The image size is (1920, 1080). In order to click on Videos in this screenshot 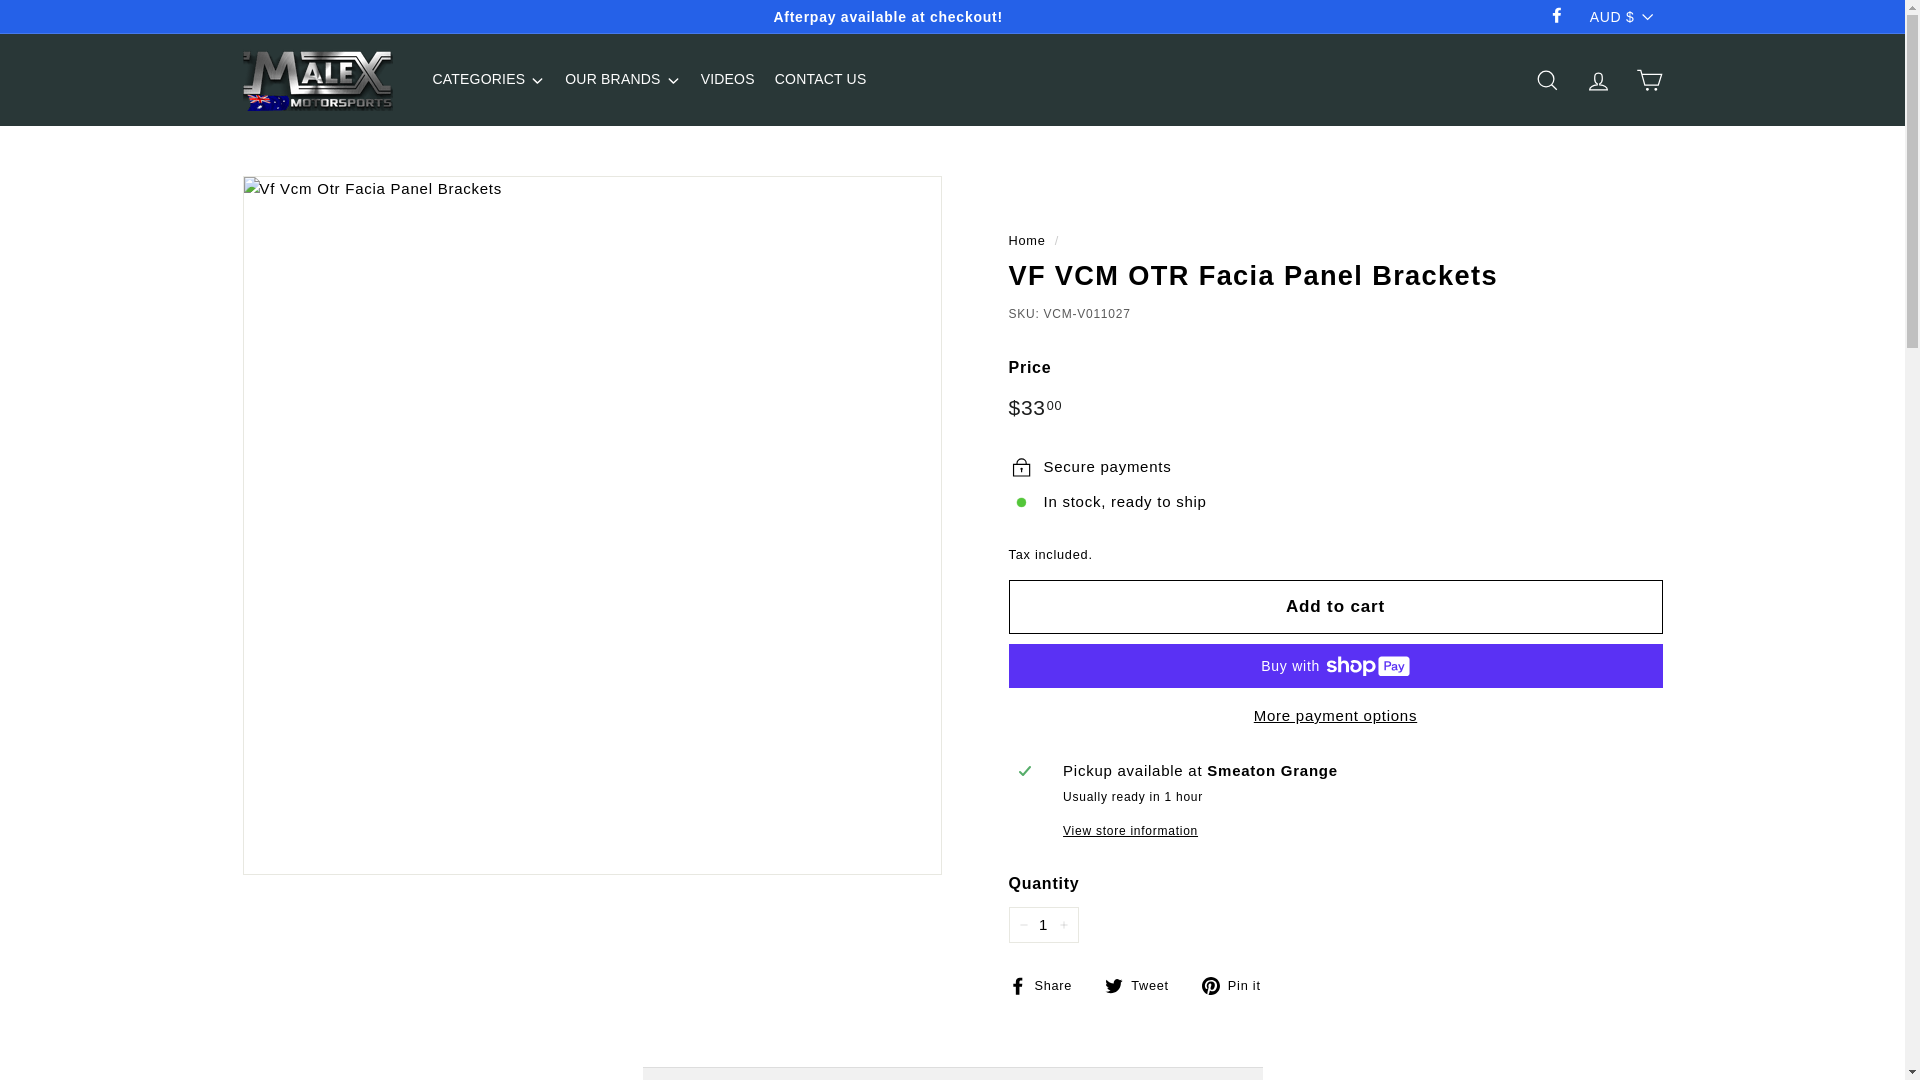, I will do `click(728, 80)`.